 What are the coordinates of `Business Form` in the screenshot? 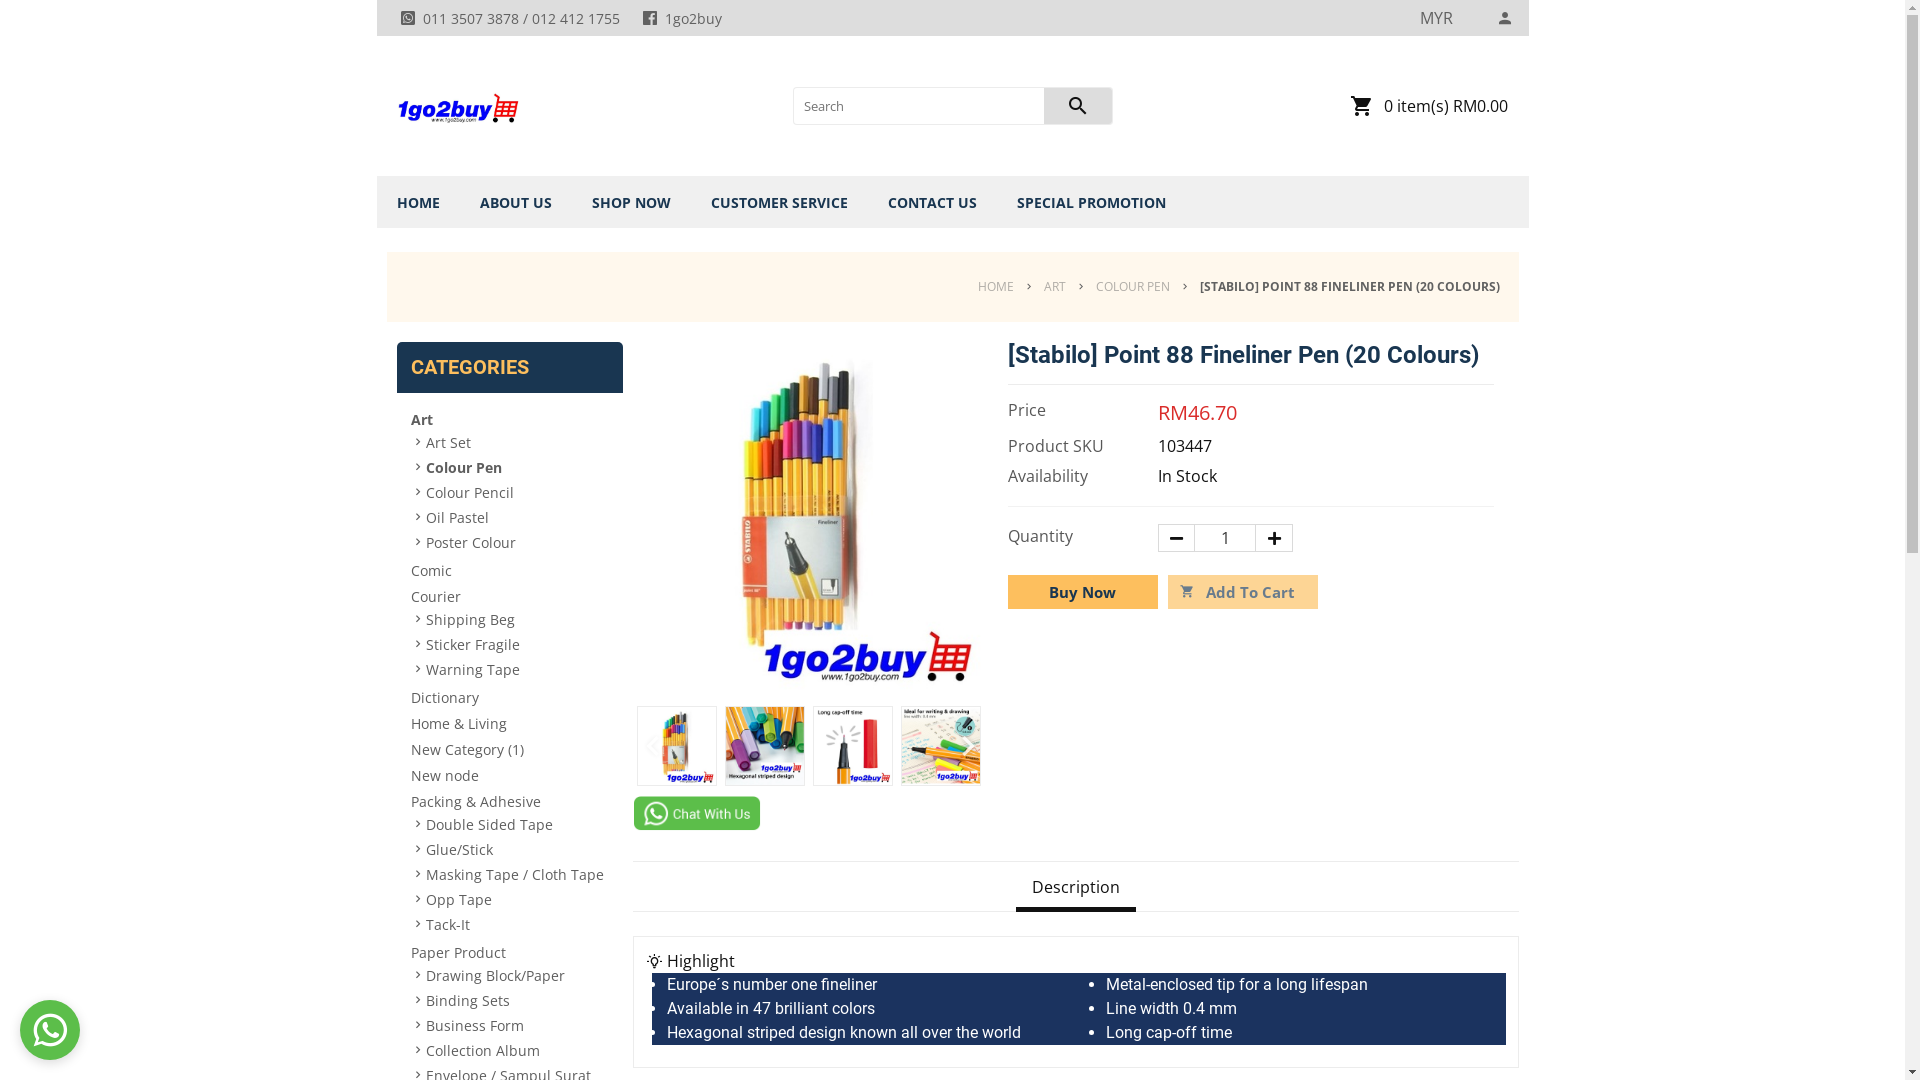 It's located at (518, 1024).